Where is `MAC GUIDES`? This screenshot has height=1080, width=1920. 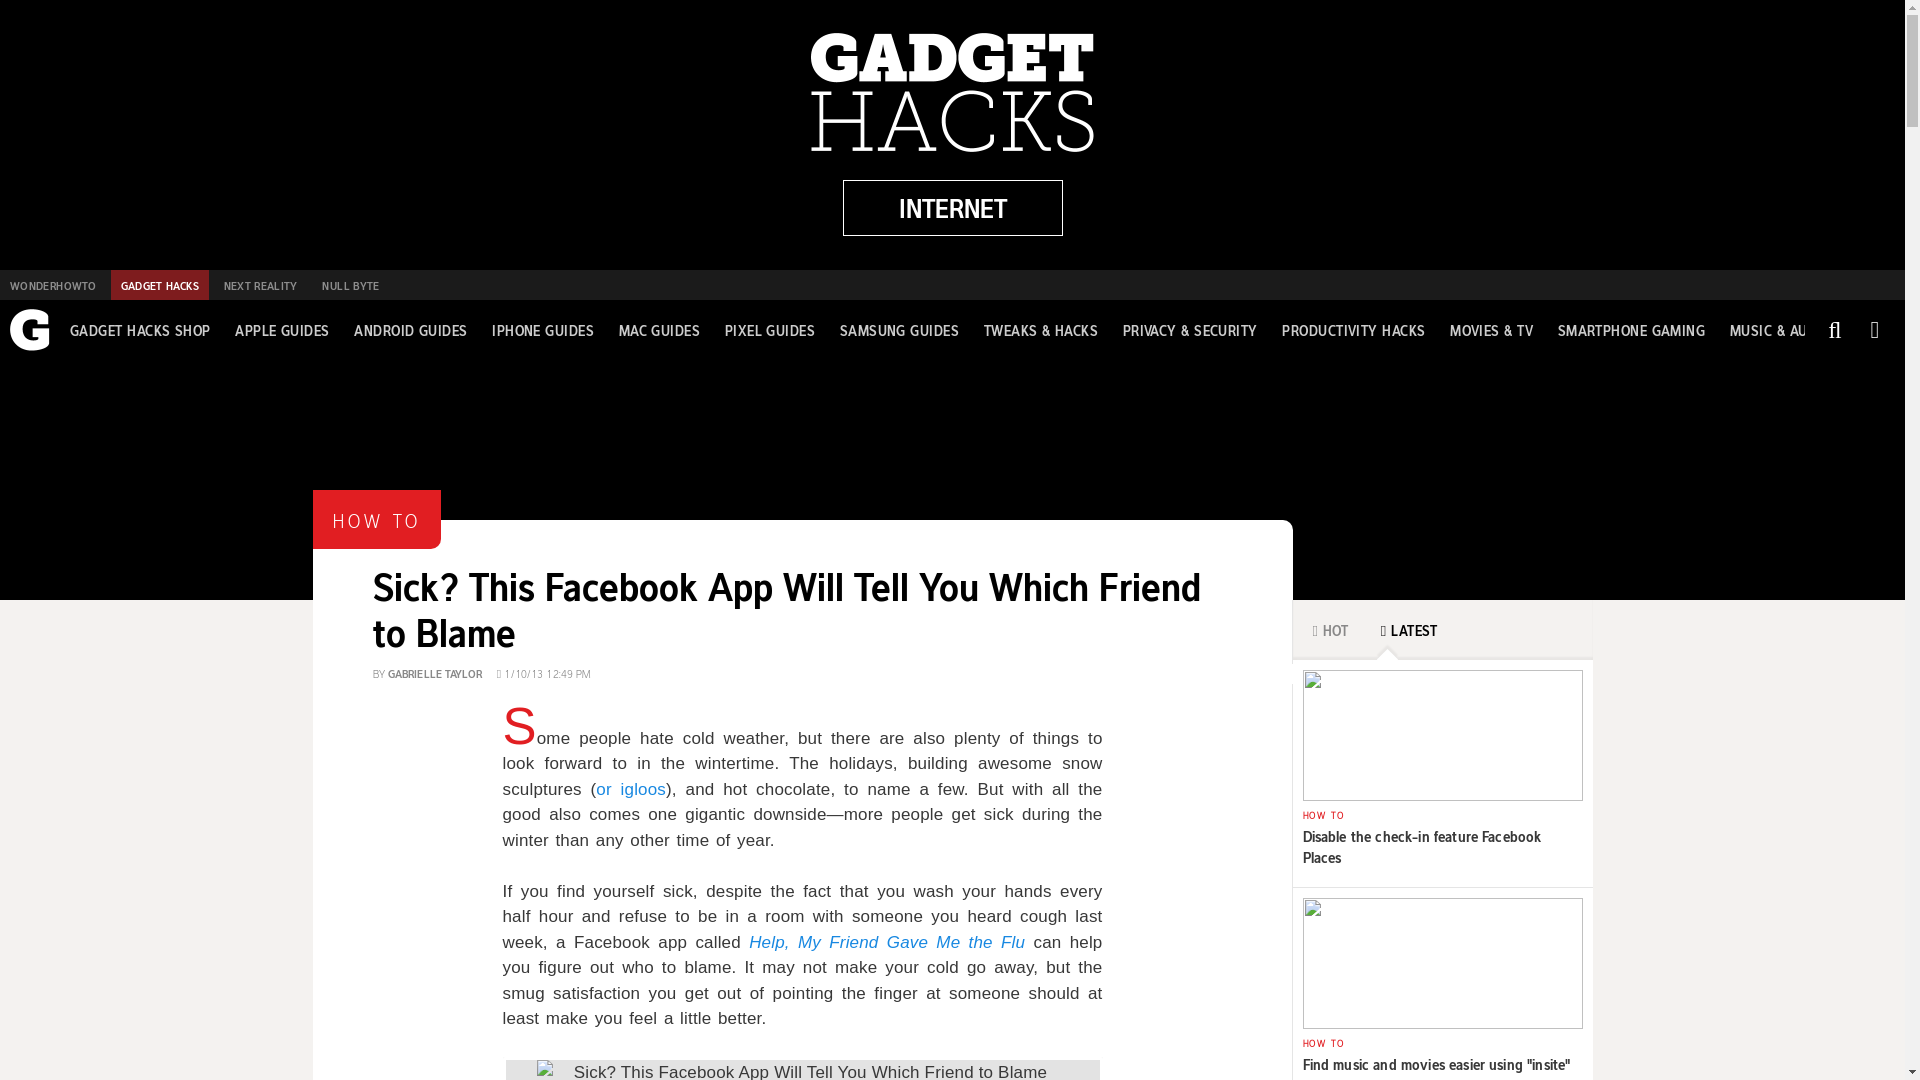
MAC GUIDES is located at coordinates (659, 330).